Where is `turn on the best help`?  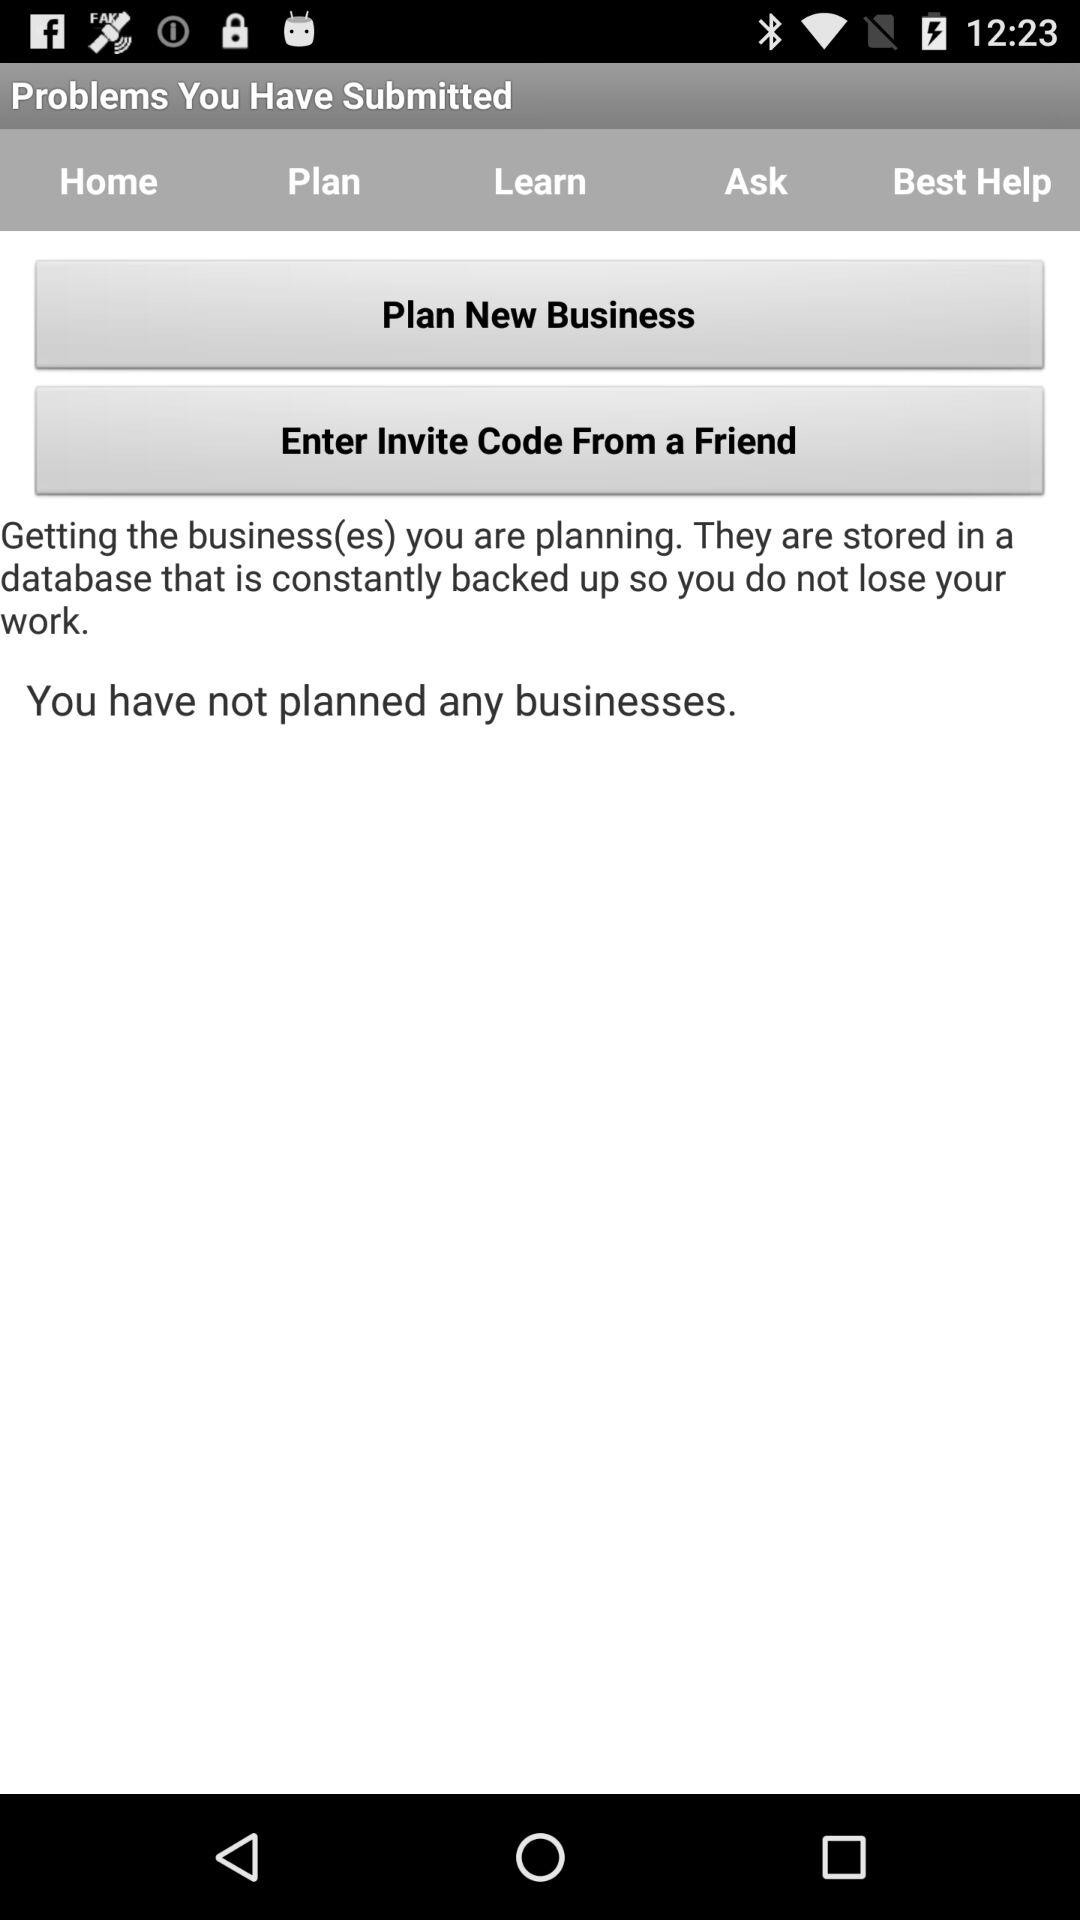 turn on the best help is located at coordinates (972, 180).